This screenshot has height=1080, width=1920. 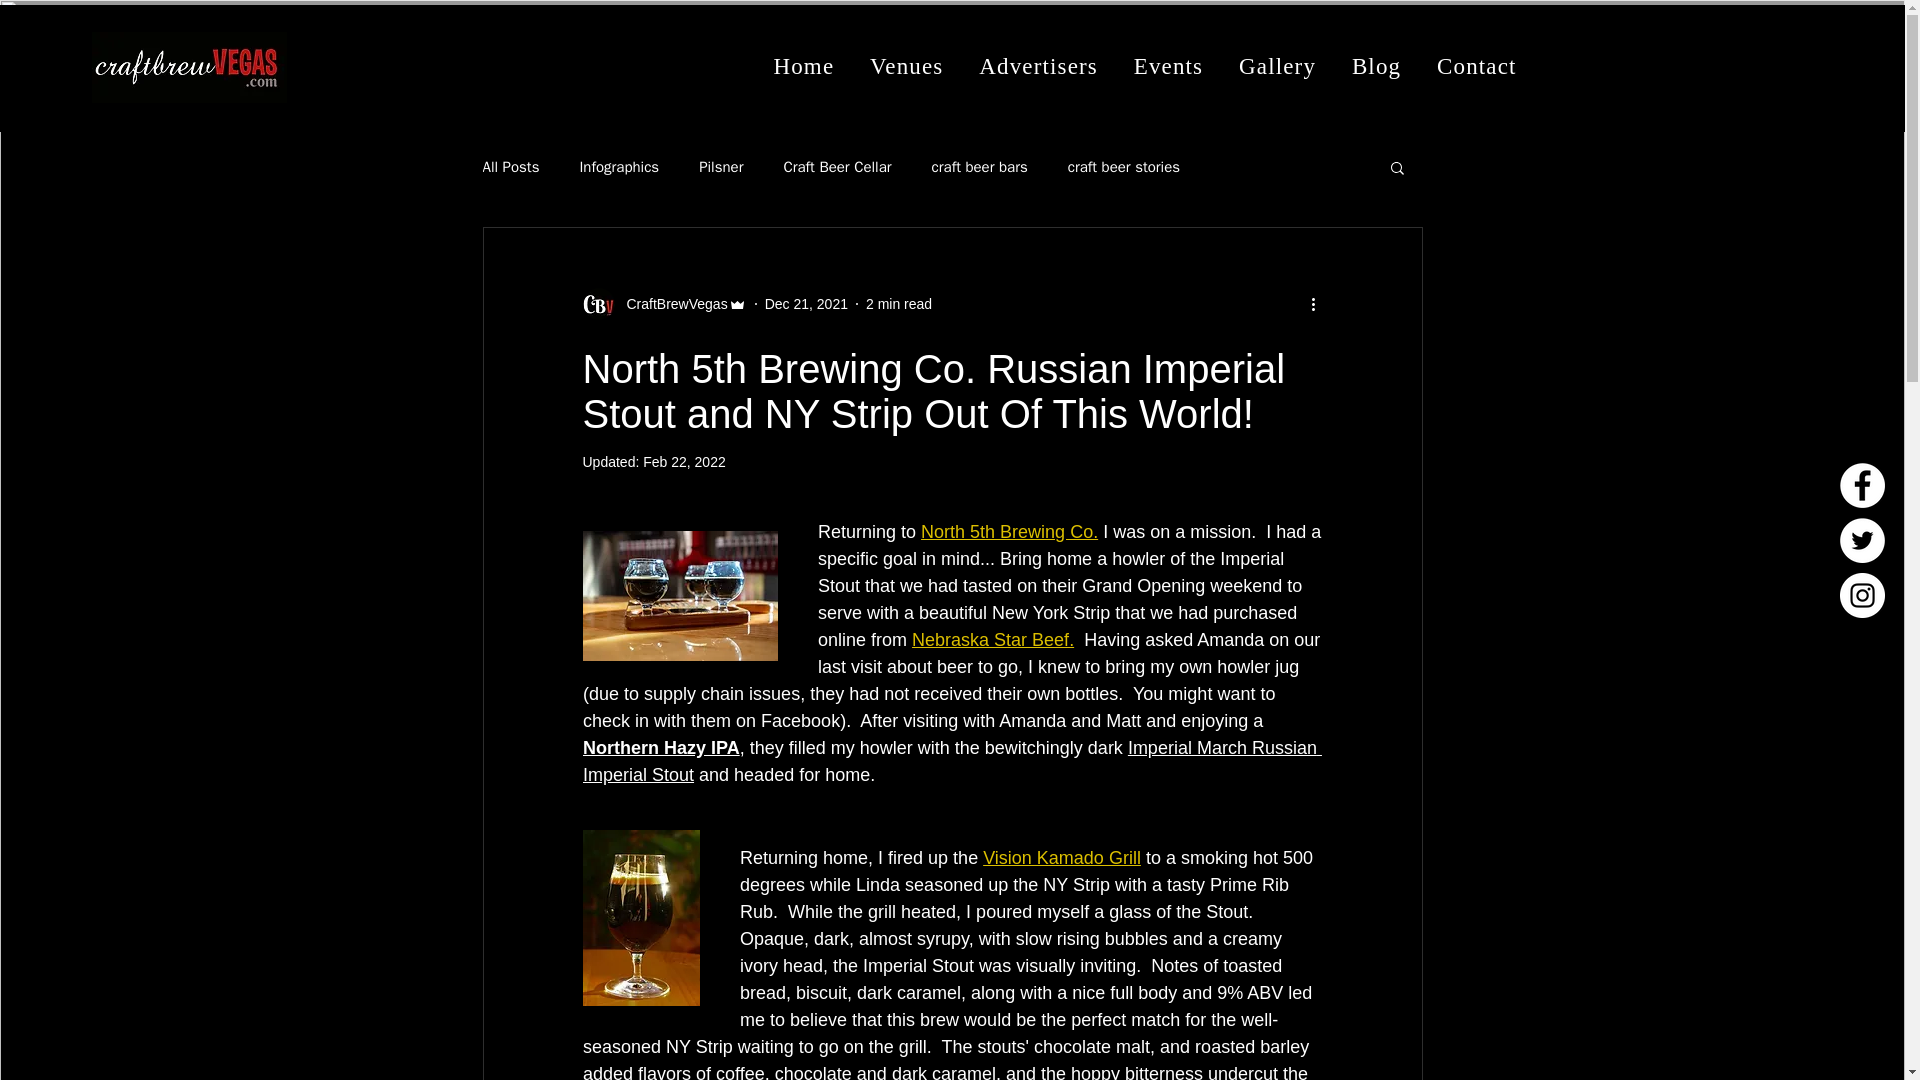 What do you see at coordinates (836, 167) in the screenshot?
I see `Craft Beer Cellar` at bounding box center [836, 167].